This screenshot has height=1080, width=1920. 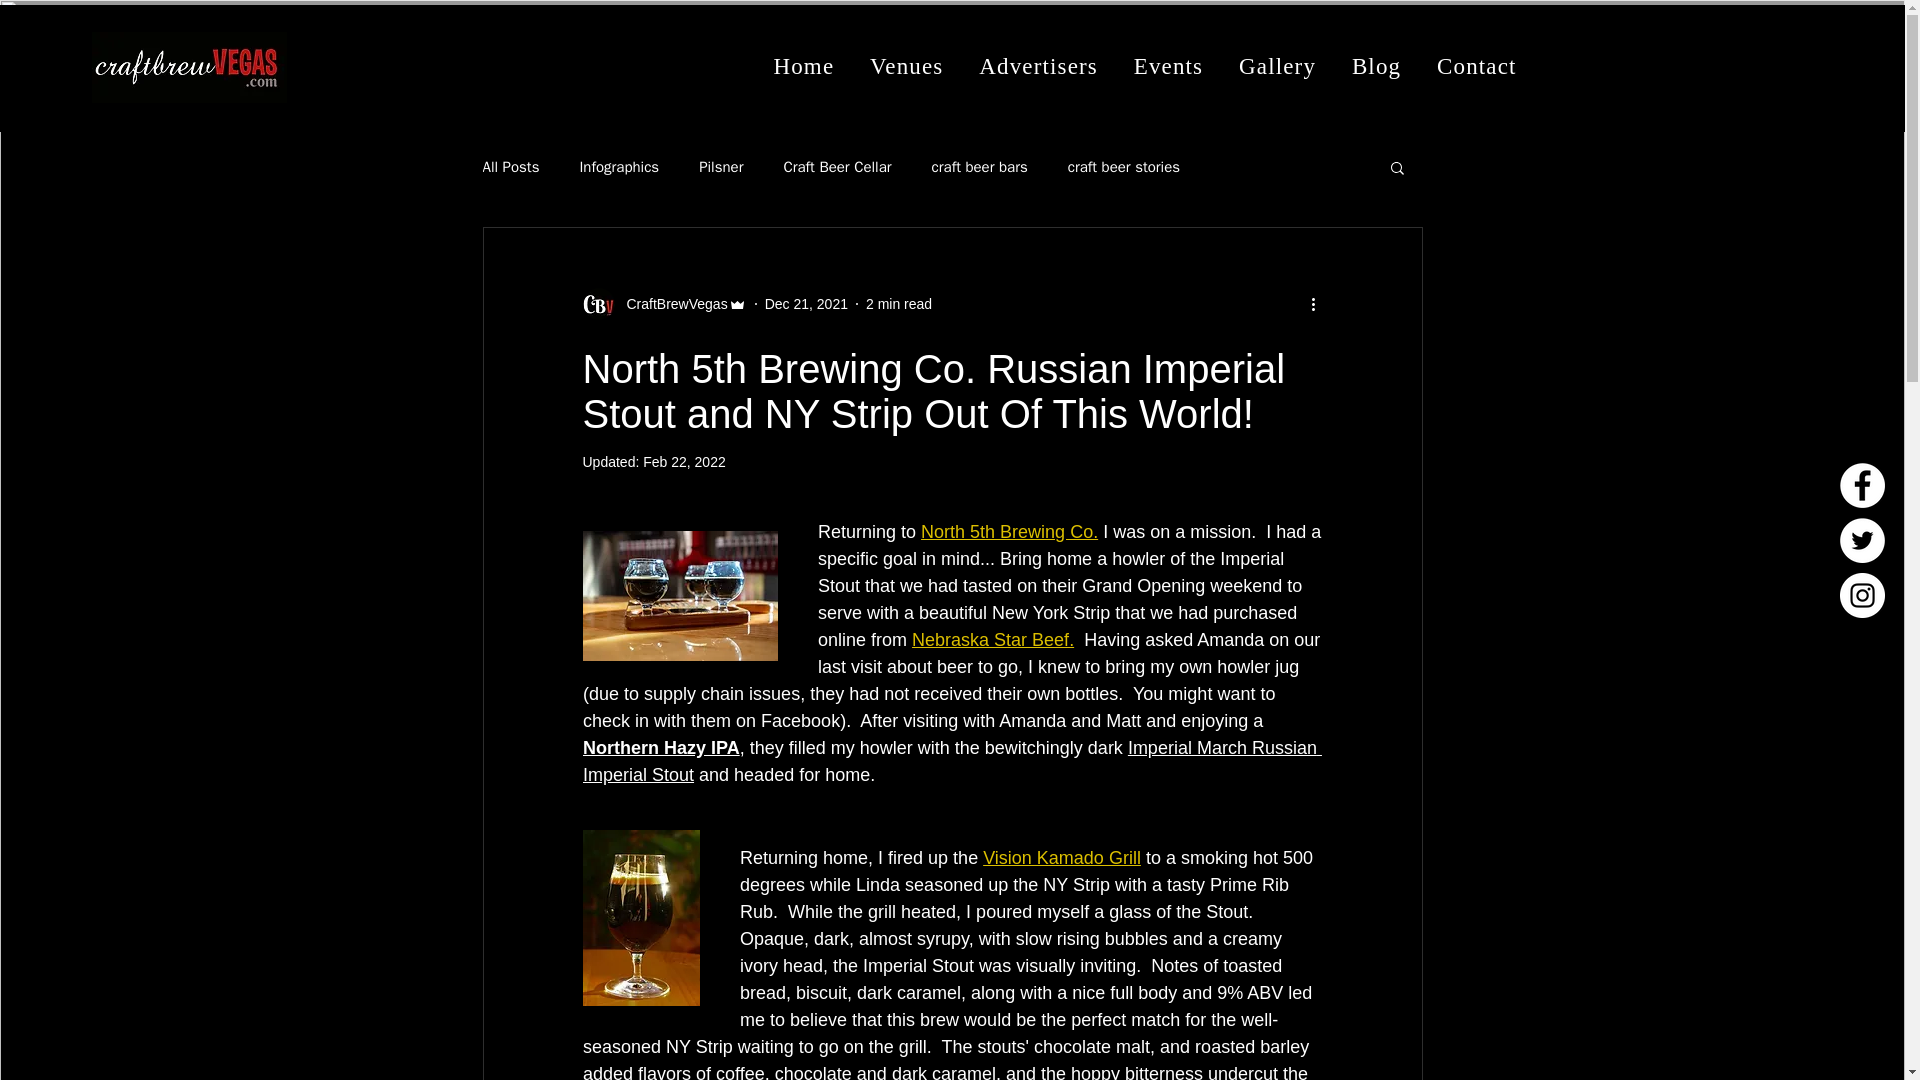 What do you see at coordinates (836, 167) in the screenshot?
I see `Craft Beer Cellar` at bounding box center [836, 167].